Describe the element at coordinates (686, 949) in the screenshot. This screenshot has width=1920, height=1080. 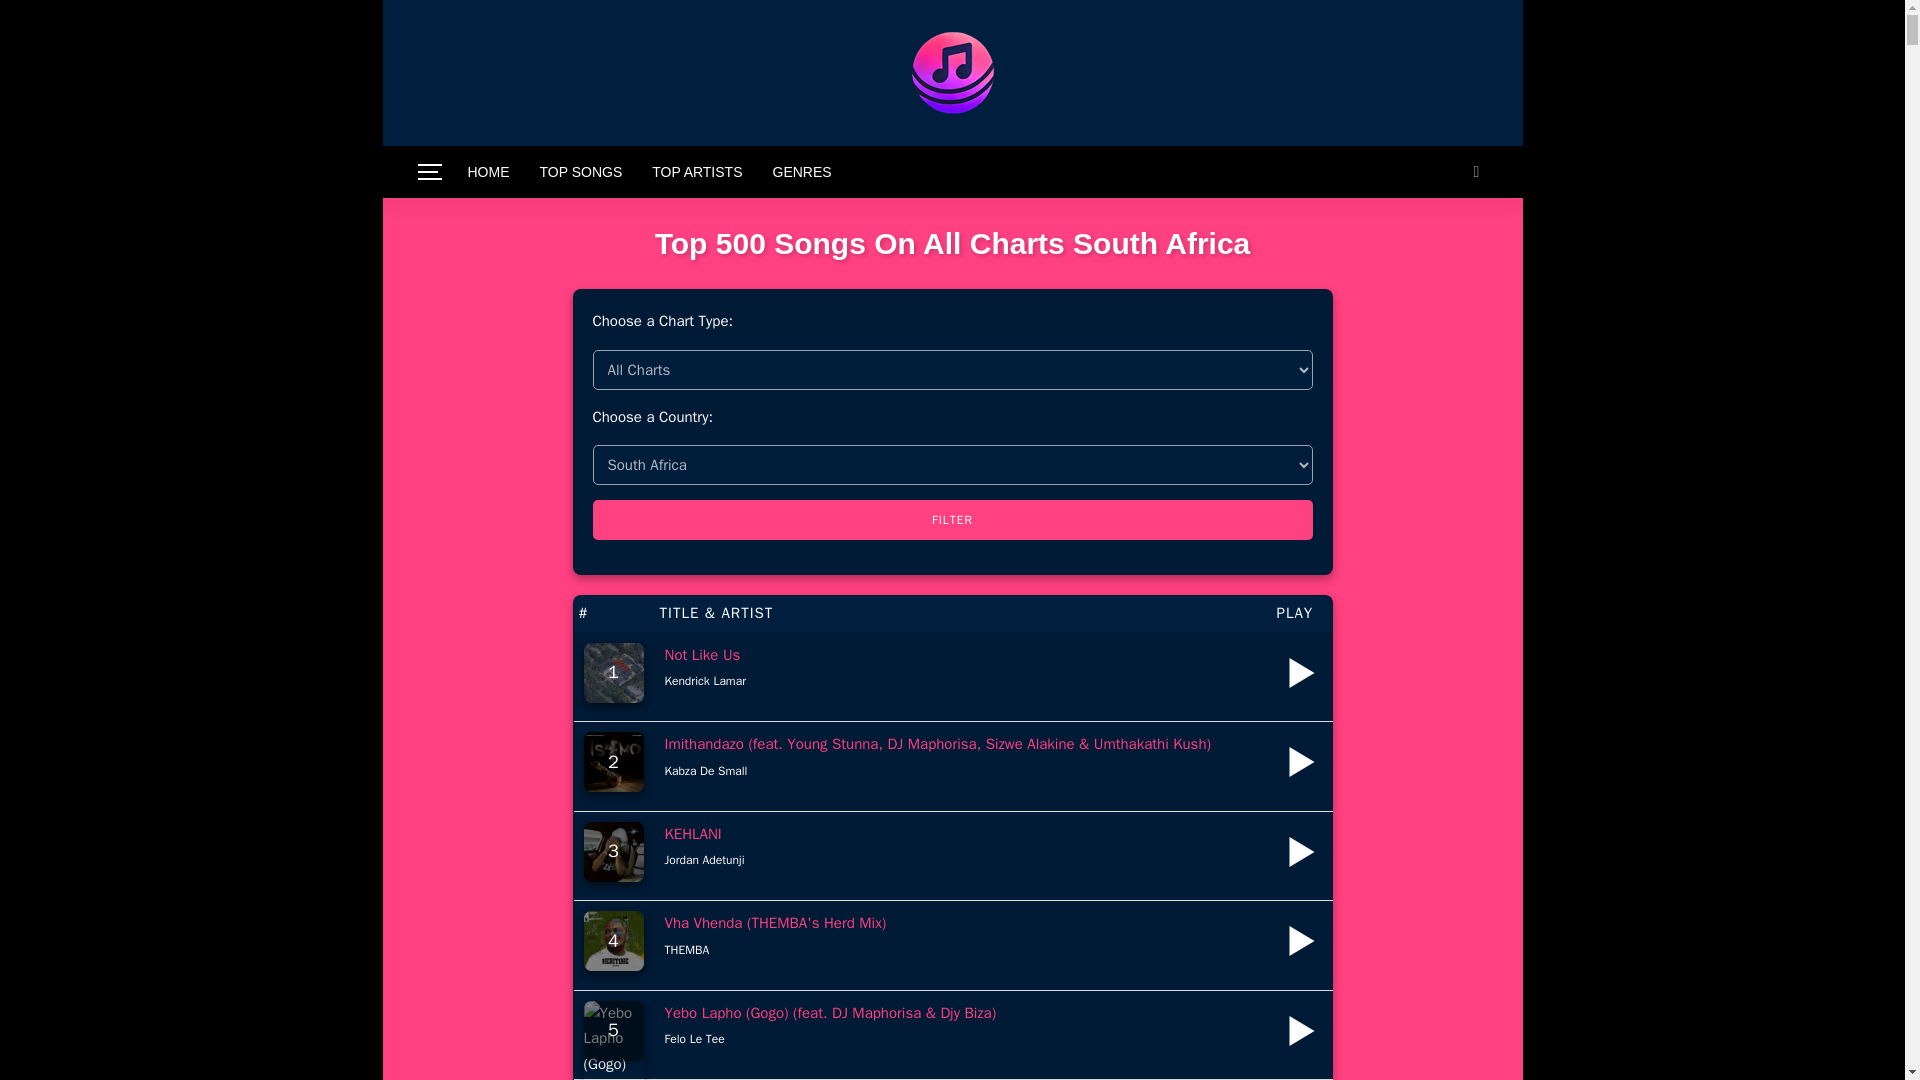
I see `THEMBA` at that location.